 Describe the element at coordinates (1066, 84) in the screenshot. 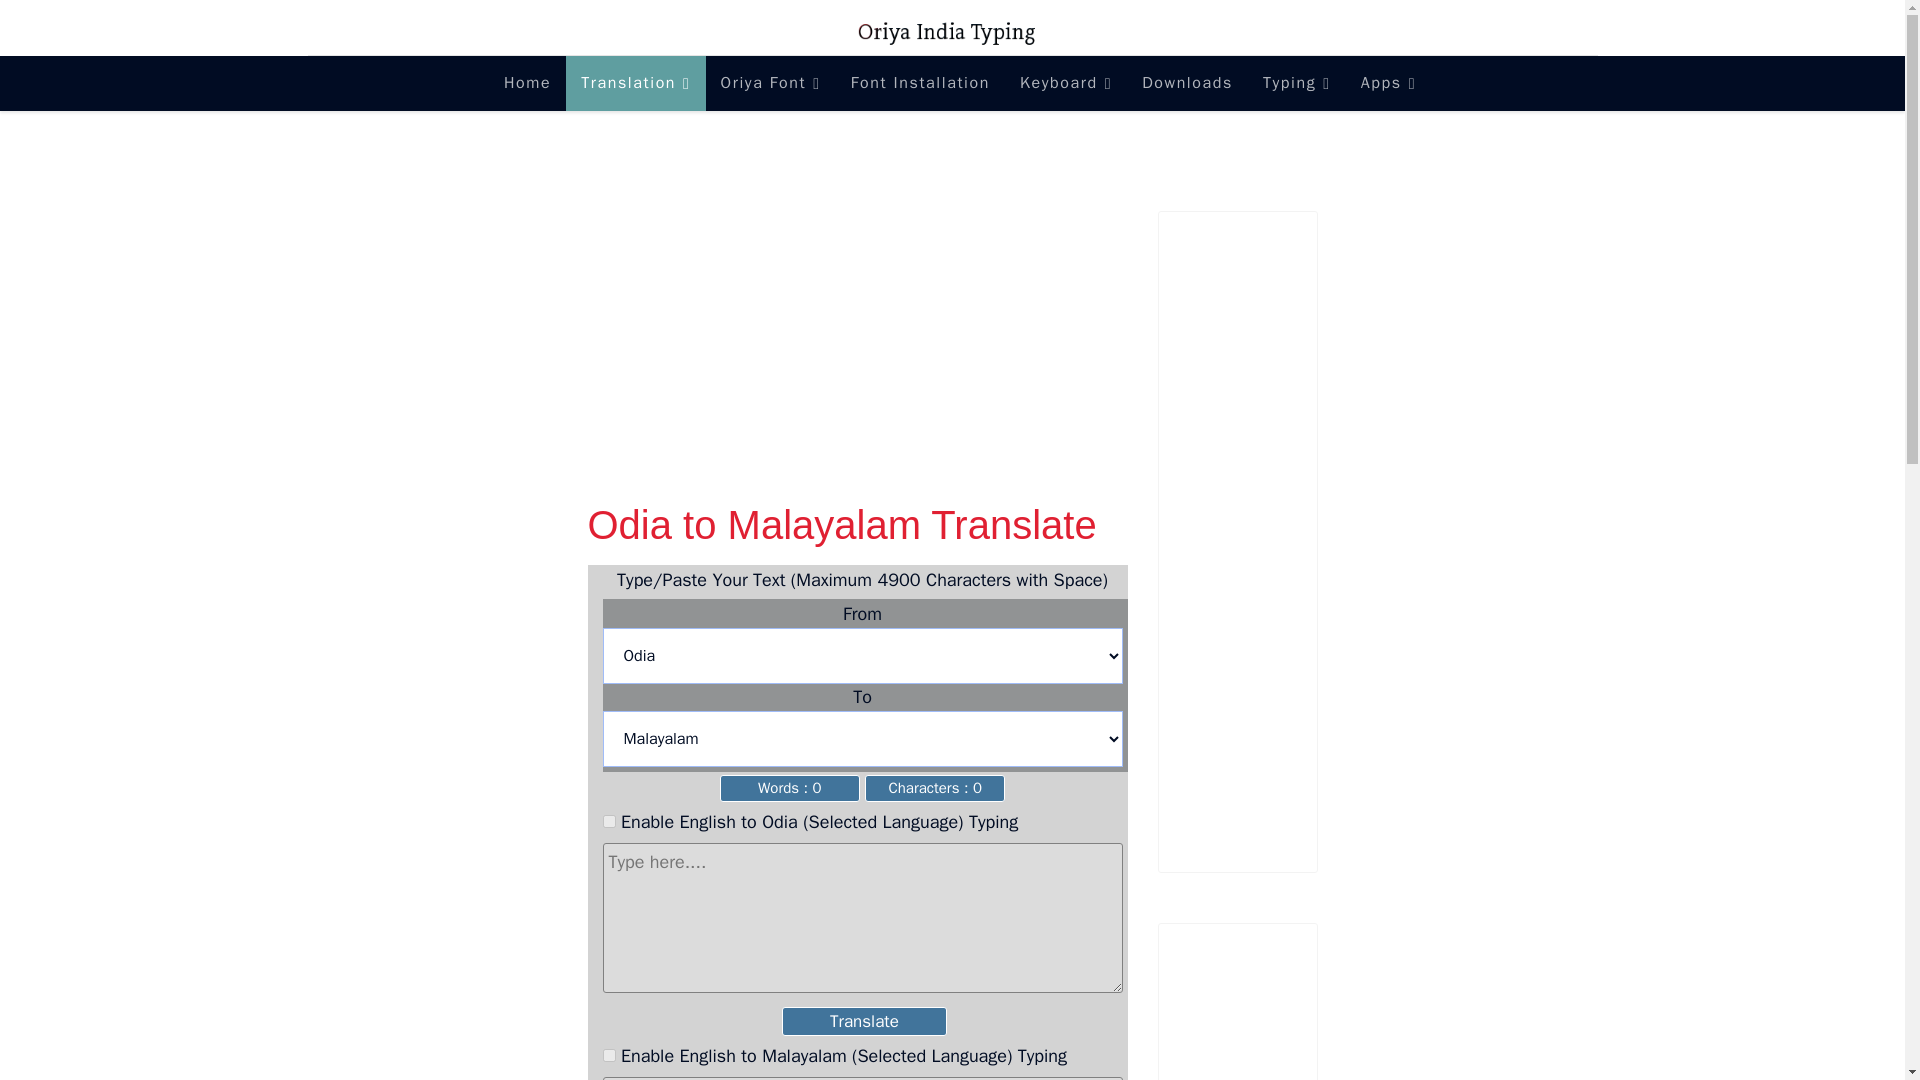

I see `Keyboard` at that location.